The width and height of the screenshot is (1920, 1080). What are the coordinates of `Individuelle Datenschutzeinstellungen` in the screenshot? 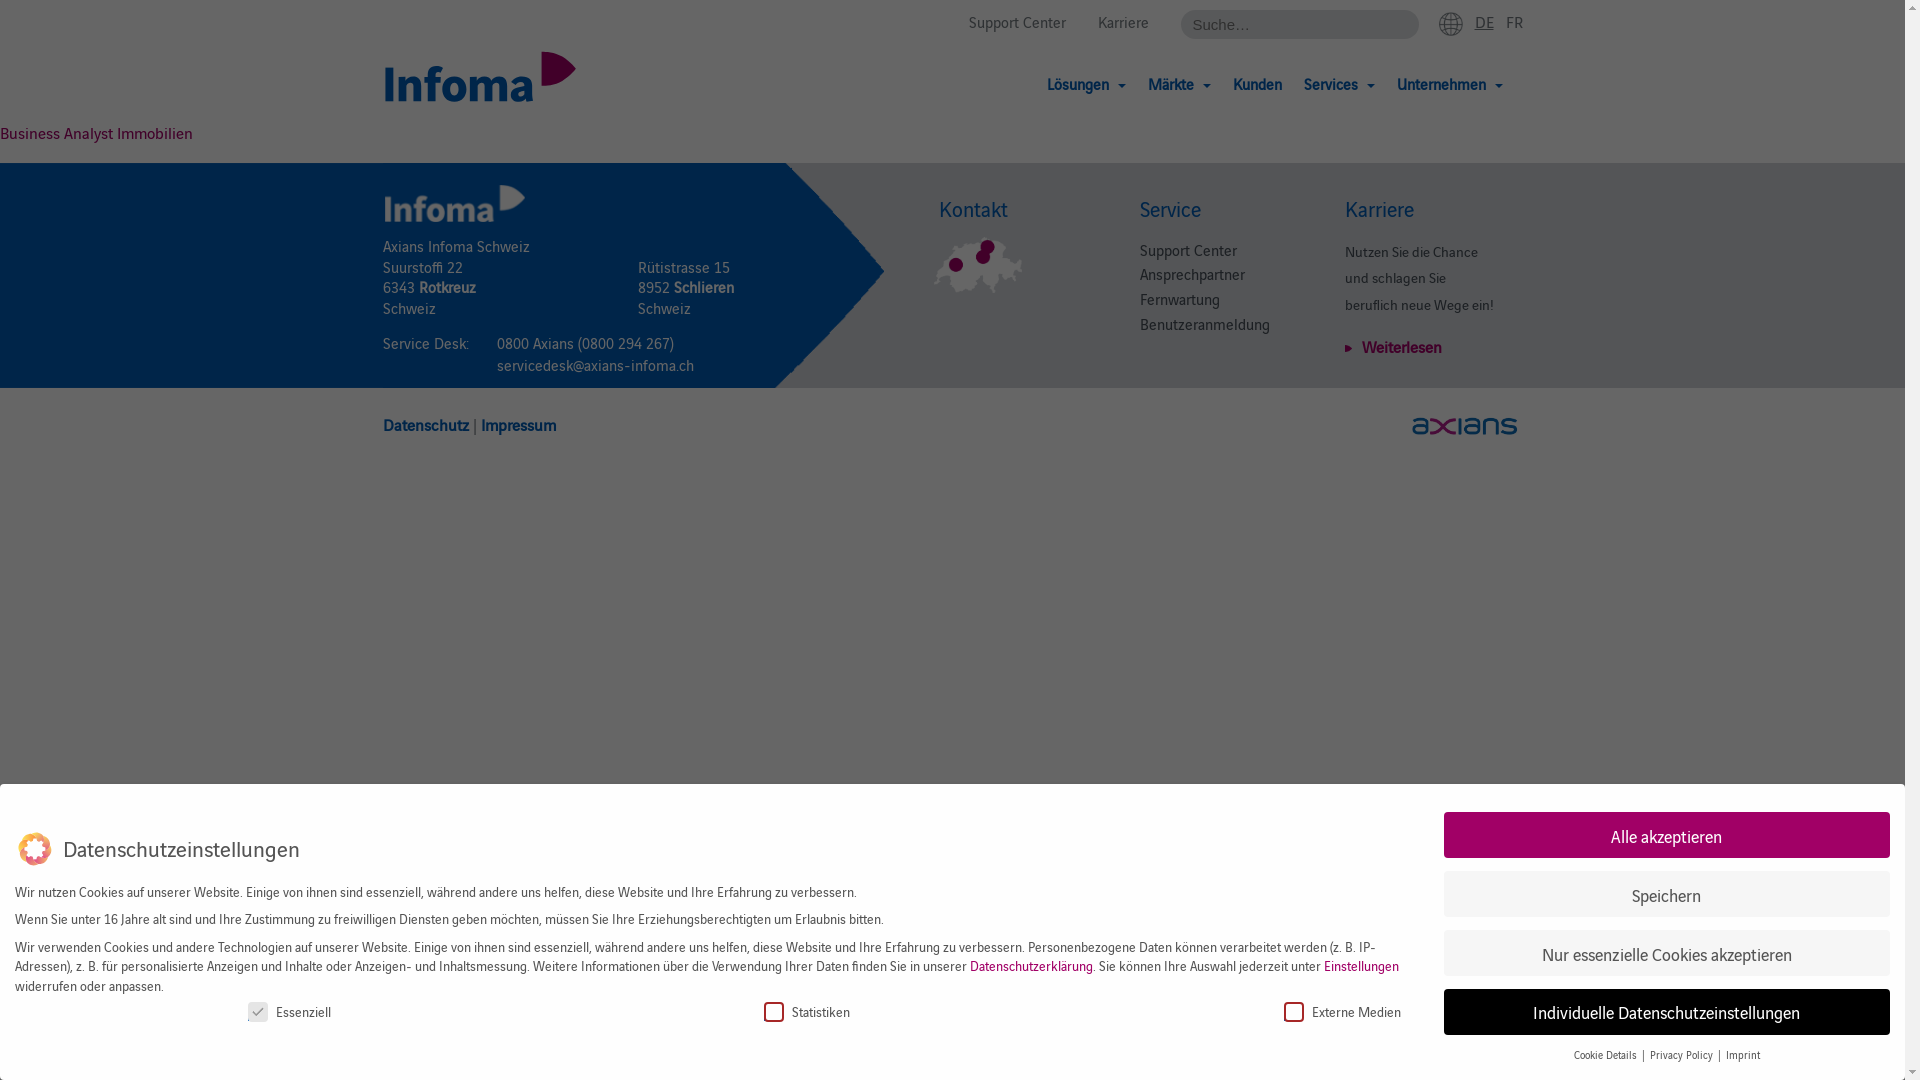 It's located at (1667, 1012).